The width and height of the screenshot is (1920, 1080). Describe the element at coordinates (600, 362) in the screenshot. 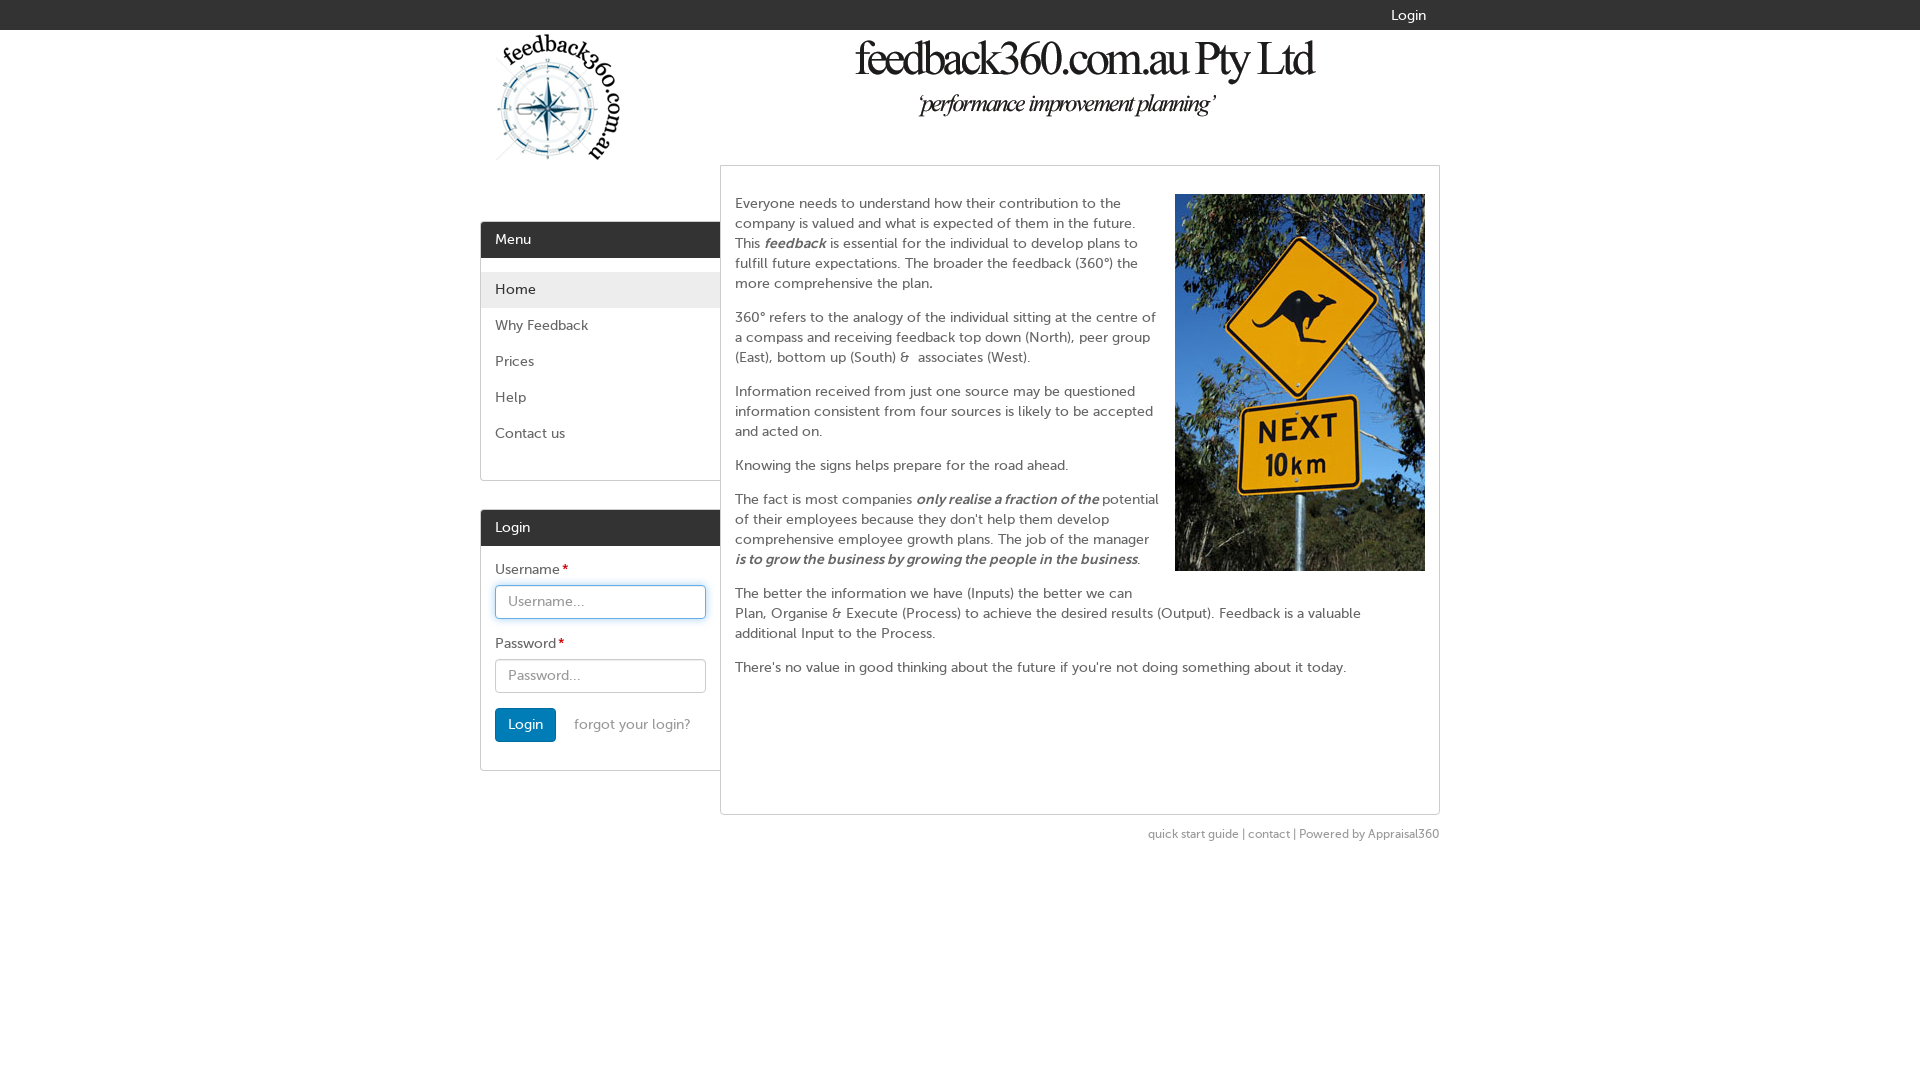

I see `Prices` at that location.